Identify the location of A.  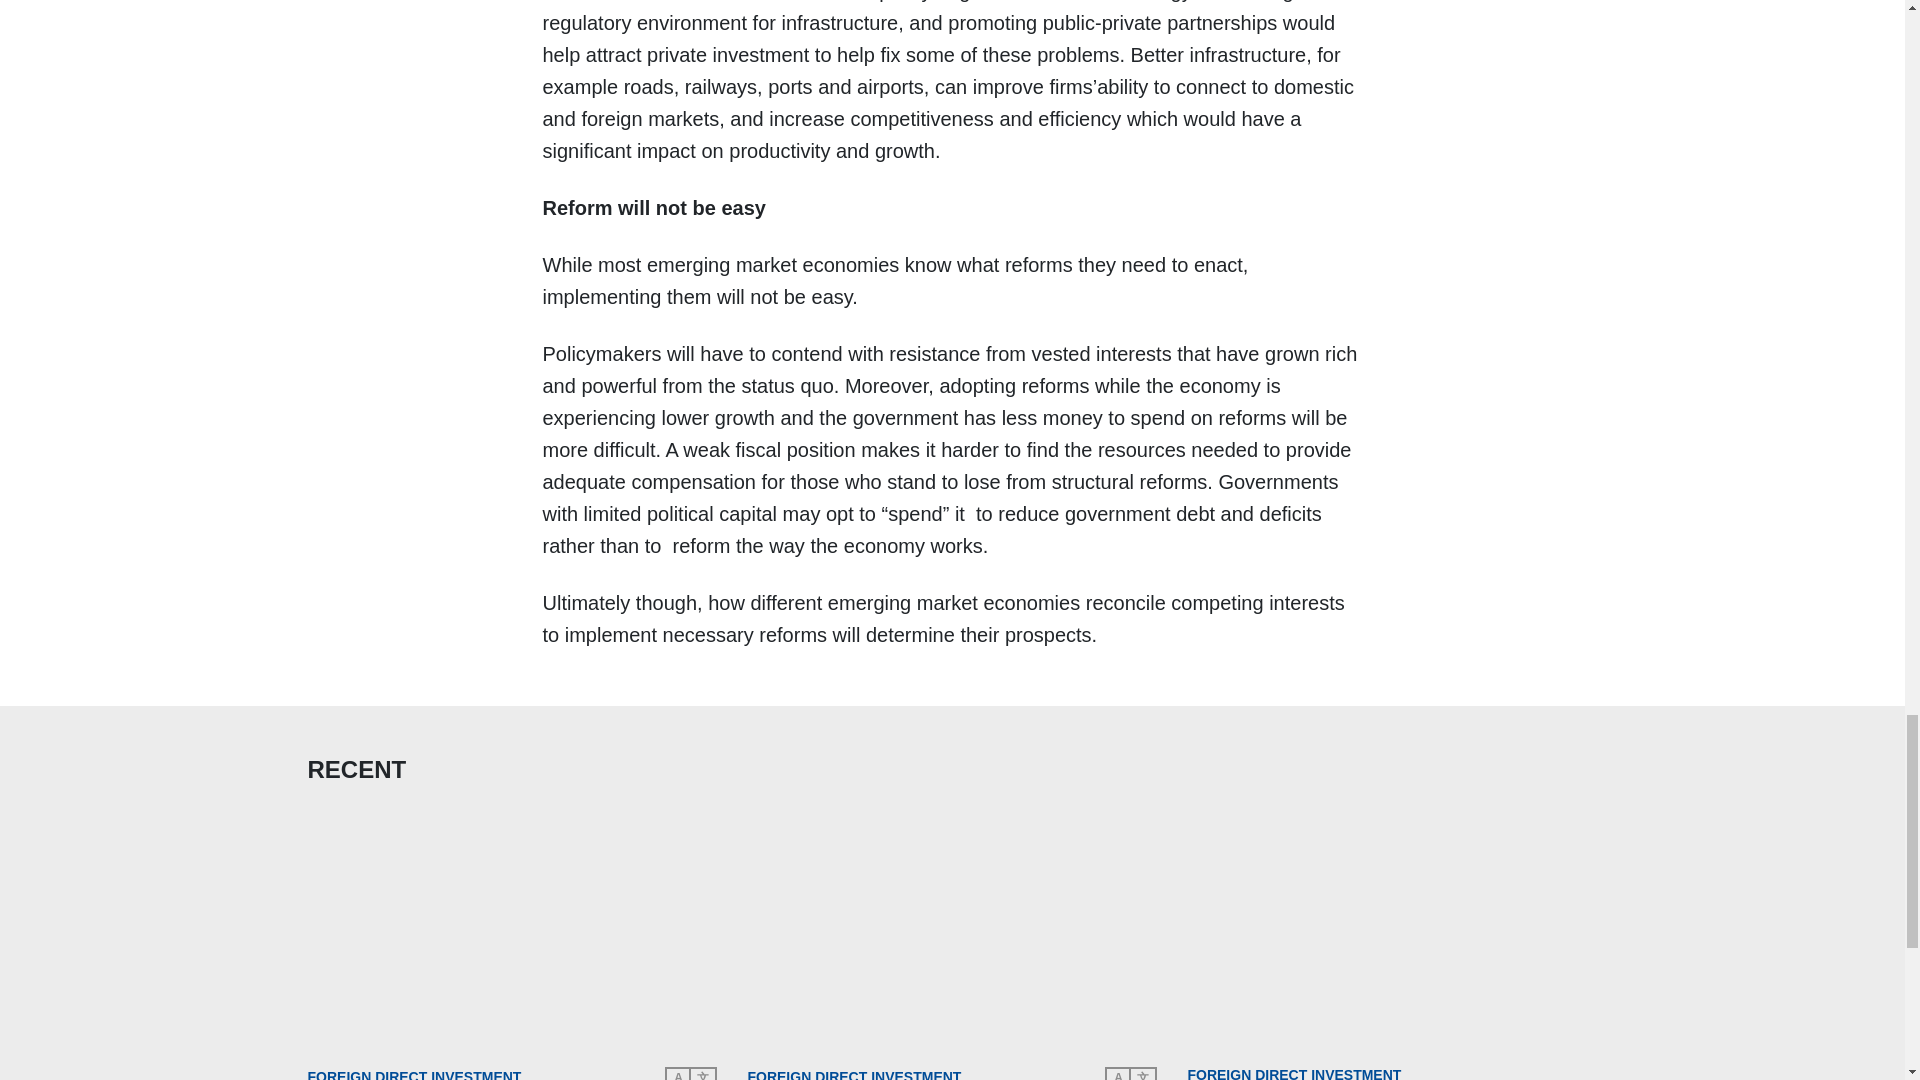
(1118, 1074).